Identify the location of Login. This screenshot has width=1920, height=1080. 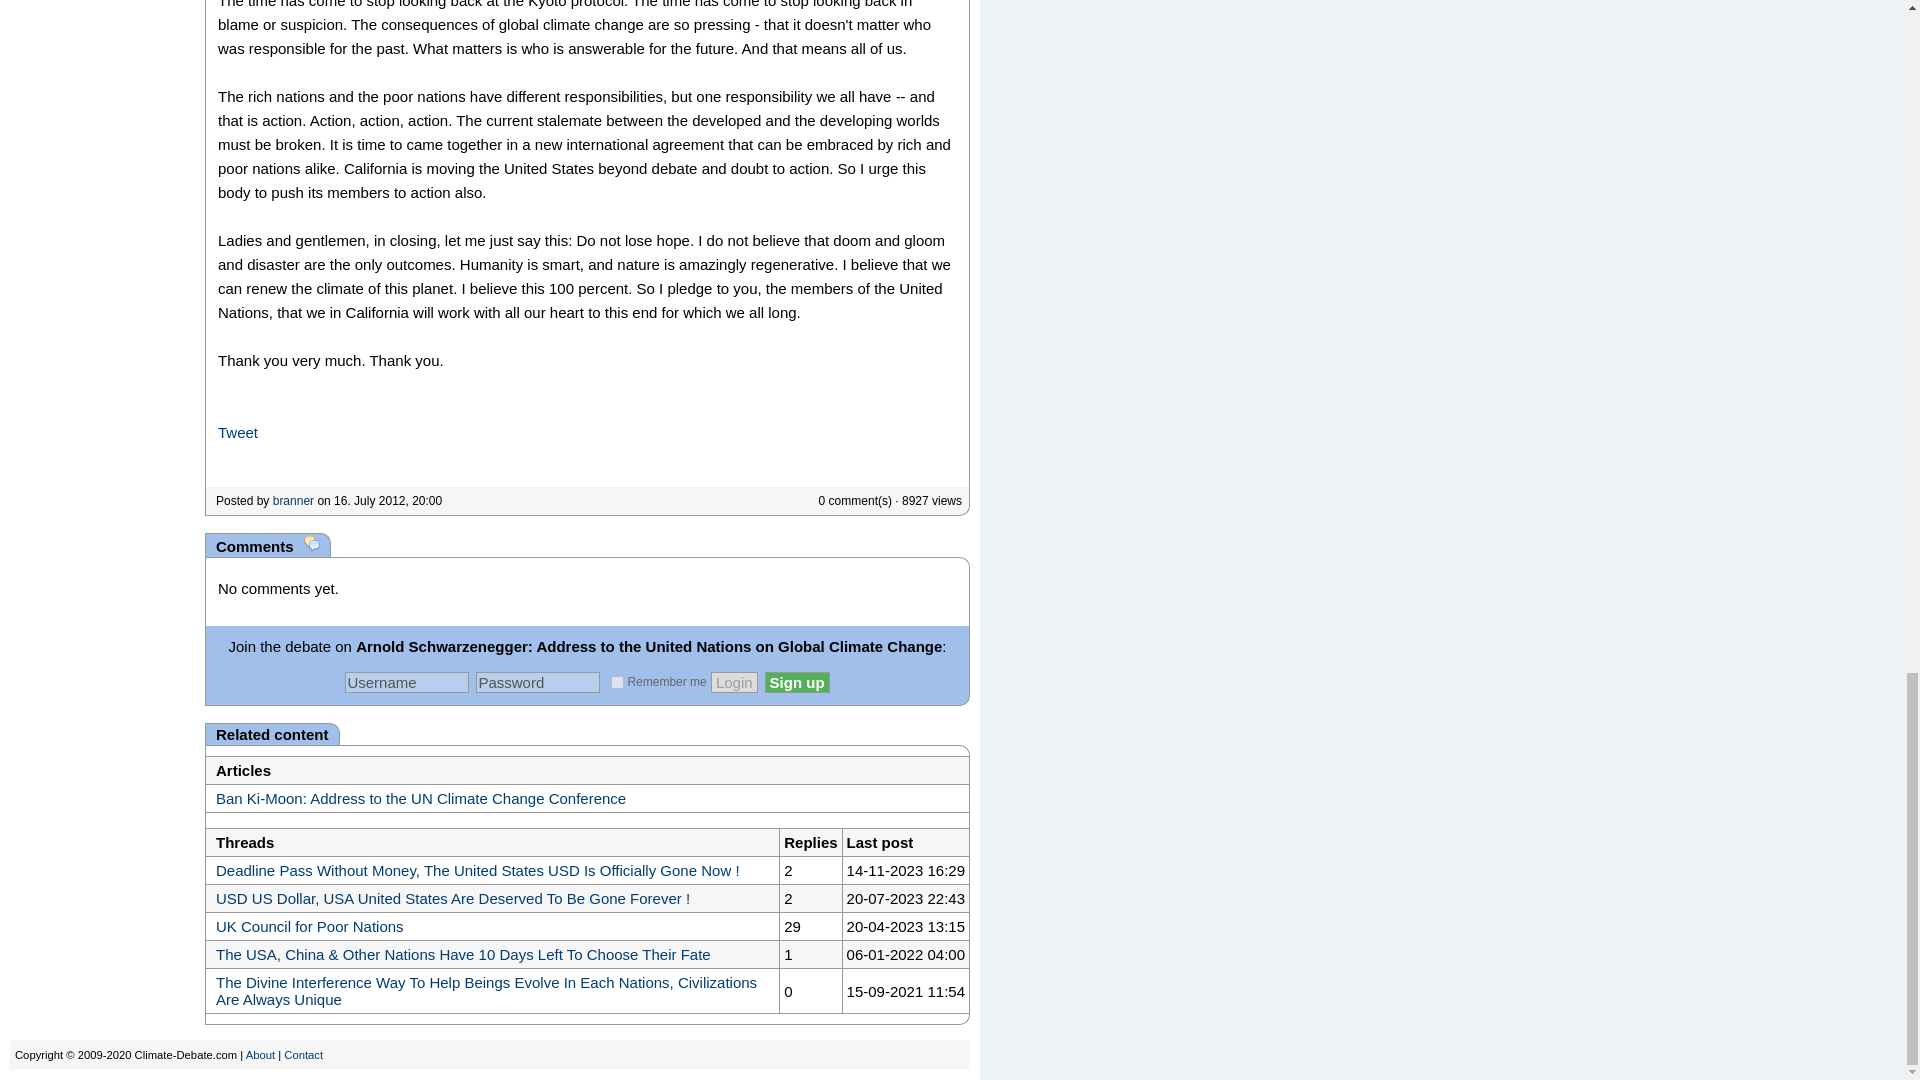
(734, 682).